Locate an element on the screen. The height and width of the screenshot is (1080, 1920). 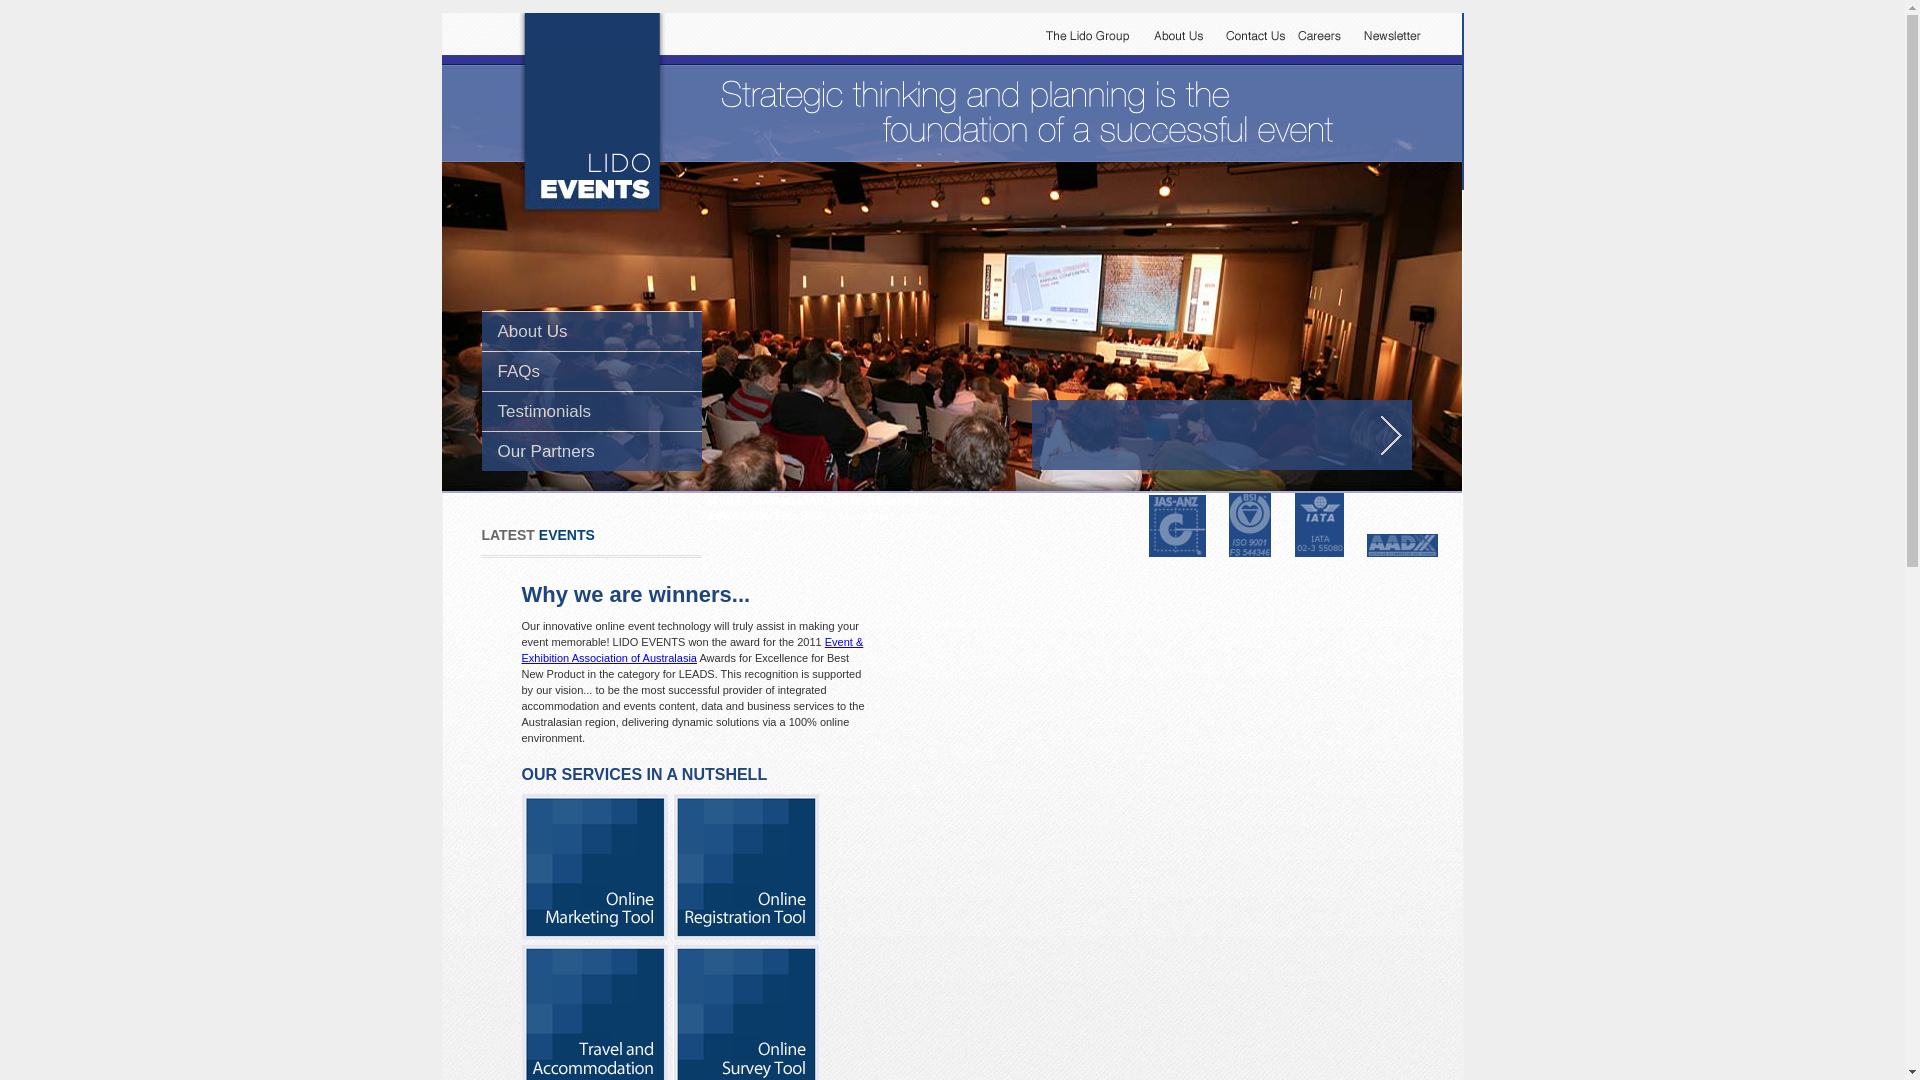
event calendar is located at coordinates (870, 501).